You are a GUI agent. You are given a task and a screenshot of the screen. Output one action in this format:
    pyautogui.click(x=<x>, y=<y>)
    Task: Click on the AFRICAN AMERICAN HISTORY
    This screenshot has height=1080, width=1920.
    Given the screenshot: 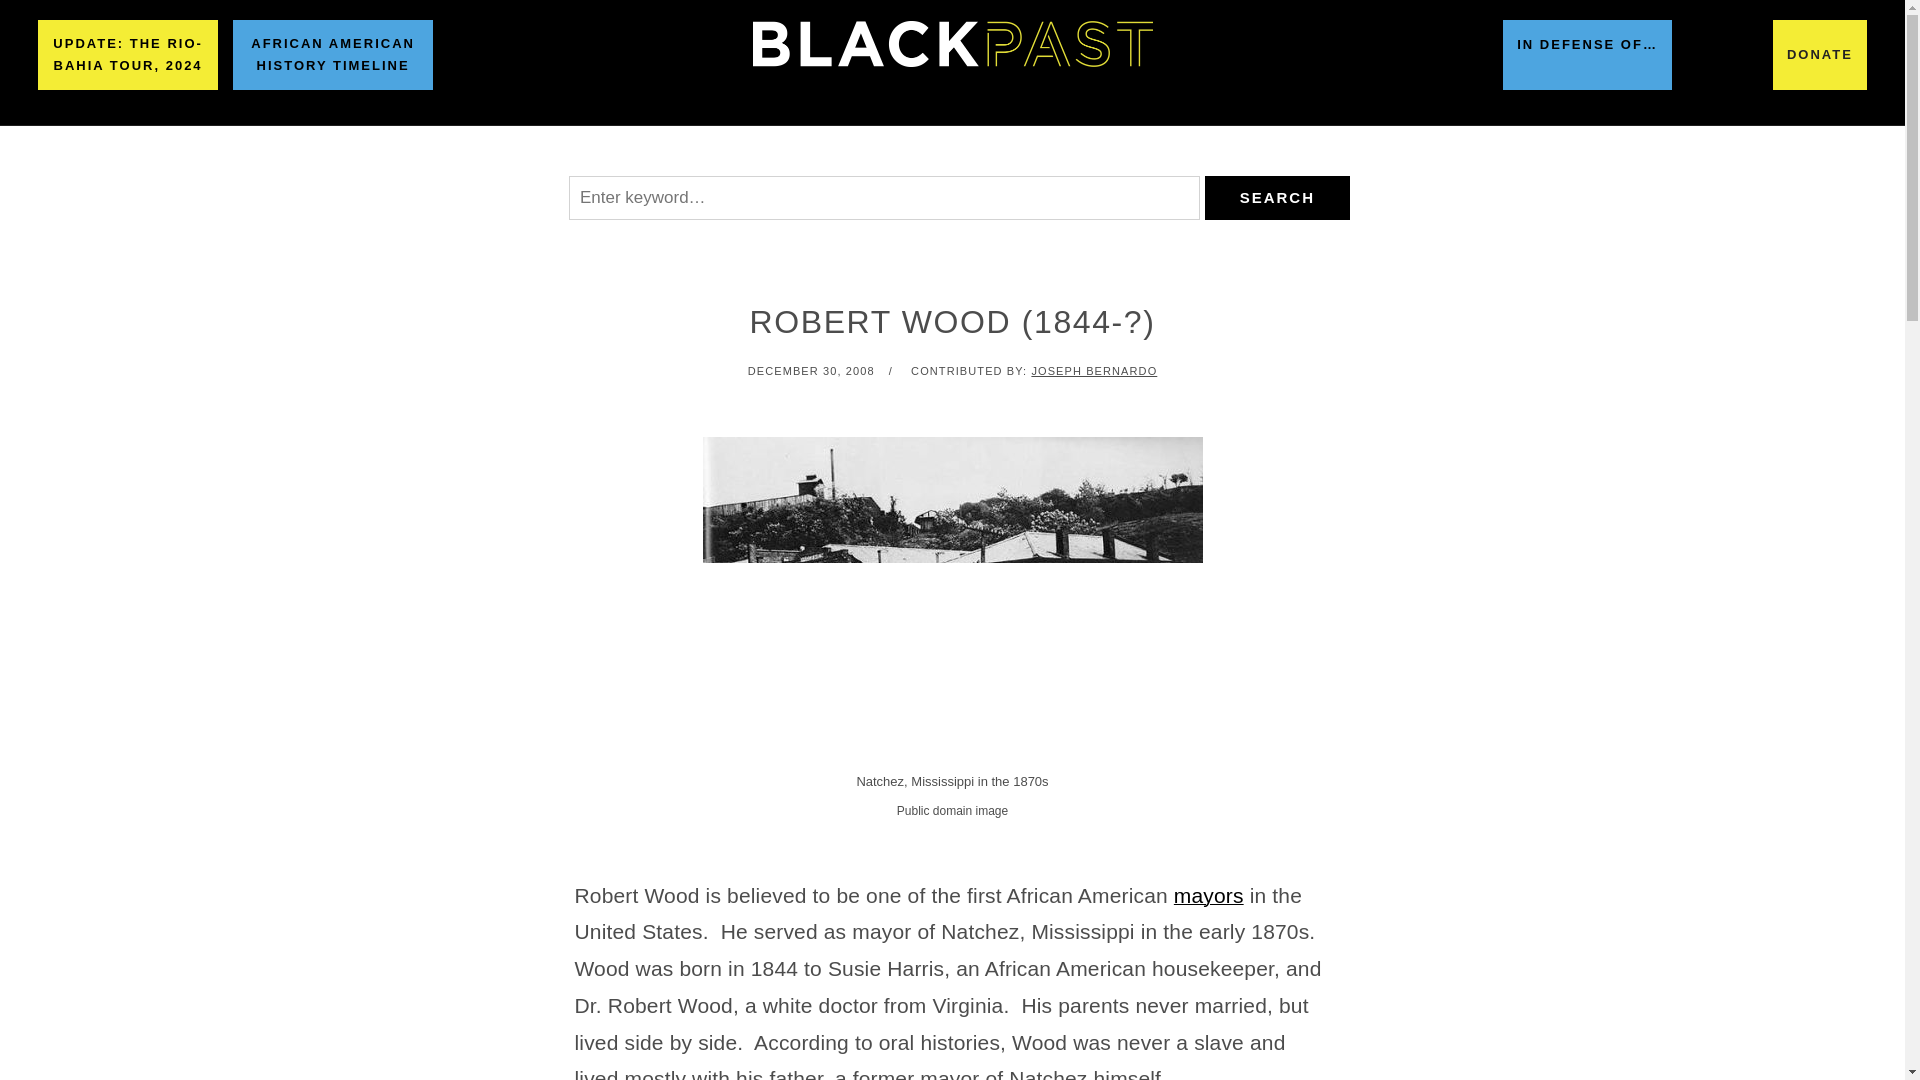 What is the action you would take?
    pyautogui.click(x=546, y=151)
    